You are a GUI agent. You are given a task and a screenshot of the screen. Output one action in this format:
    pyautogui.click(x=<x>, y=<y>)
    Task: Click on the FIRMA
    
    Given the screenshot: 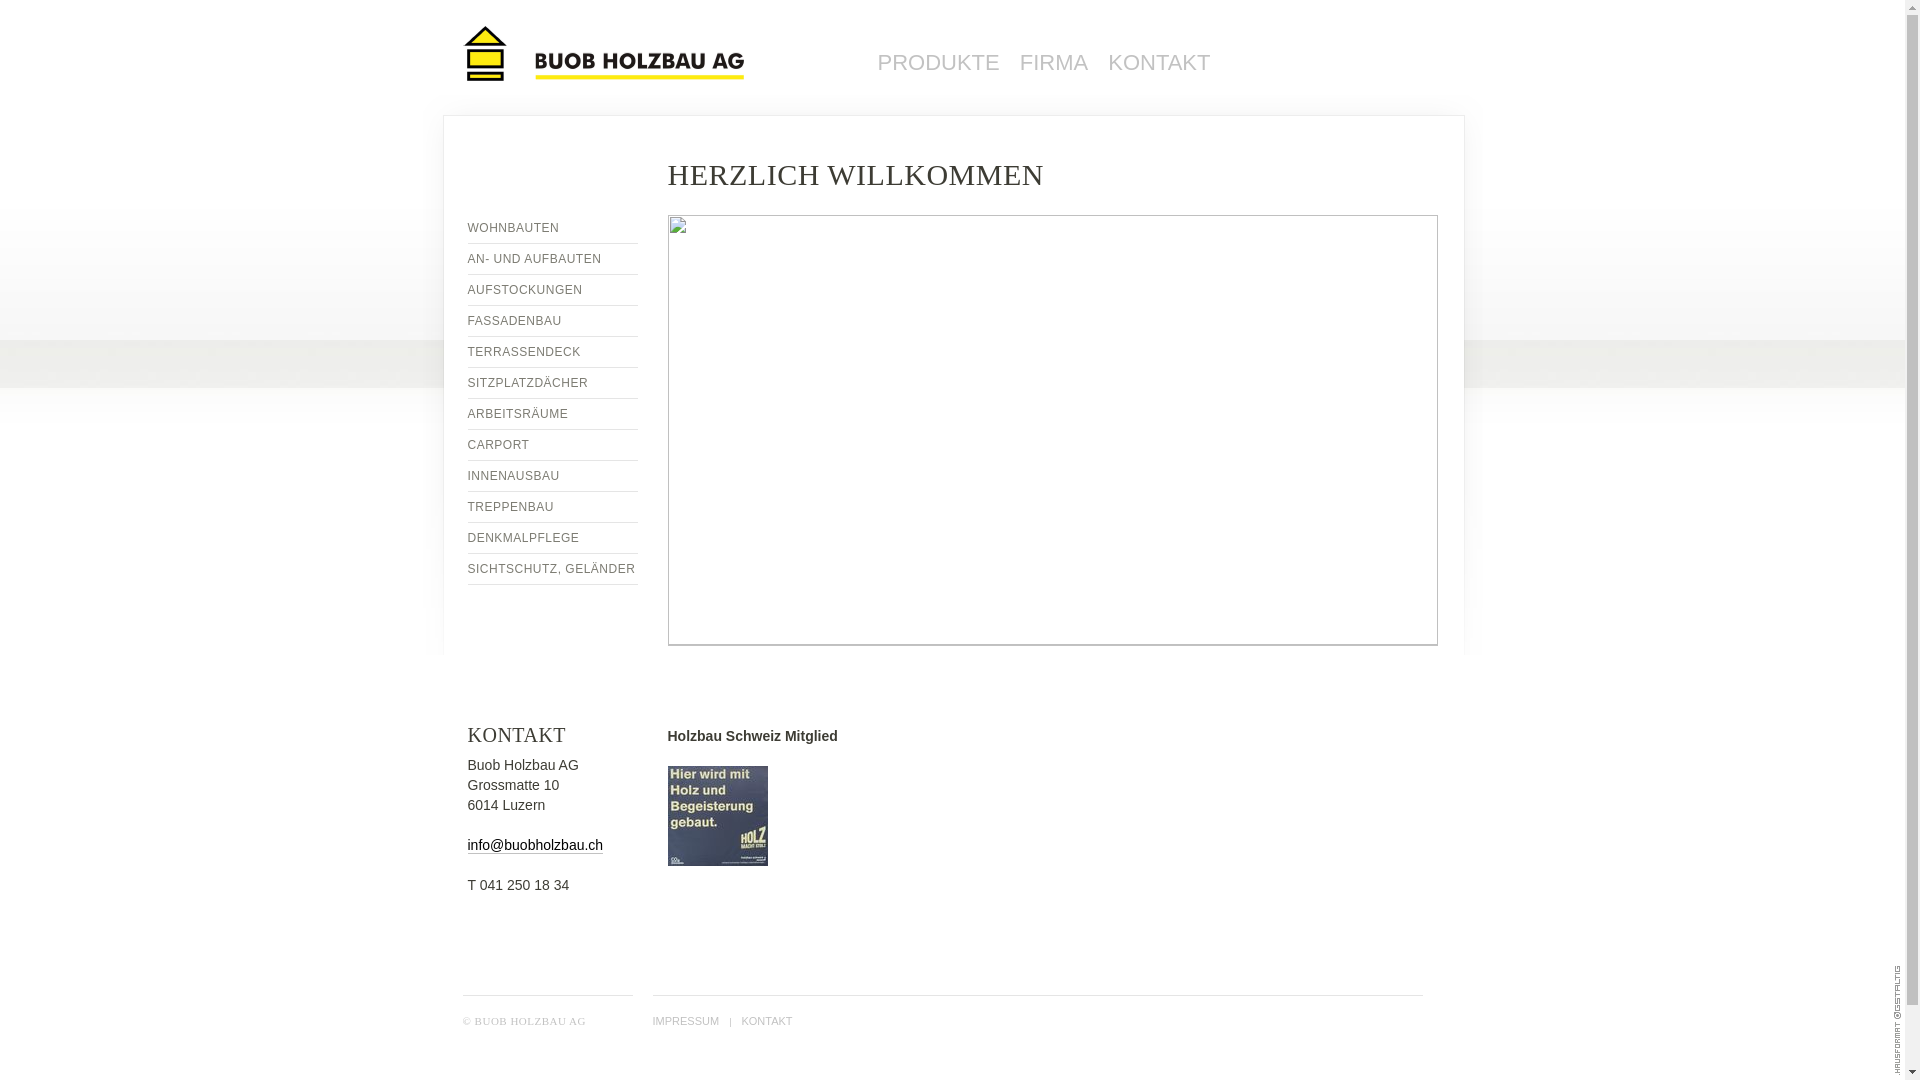 What is the action you would take?
    pyautogui.click(x=1054, y=62)
    